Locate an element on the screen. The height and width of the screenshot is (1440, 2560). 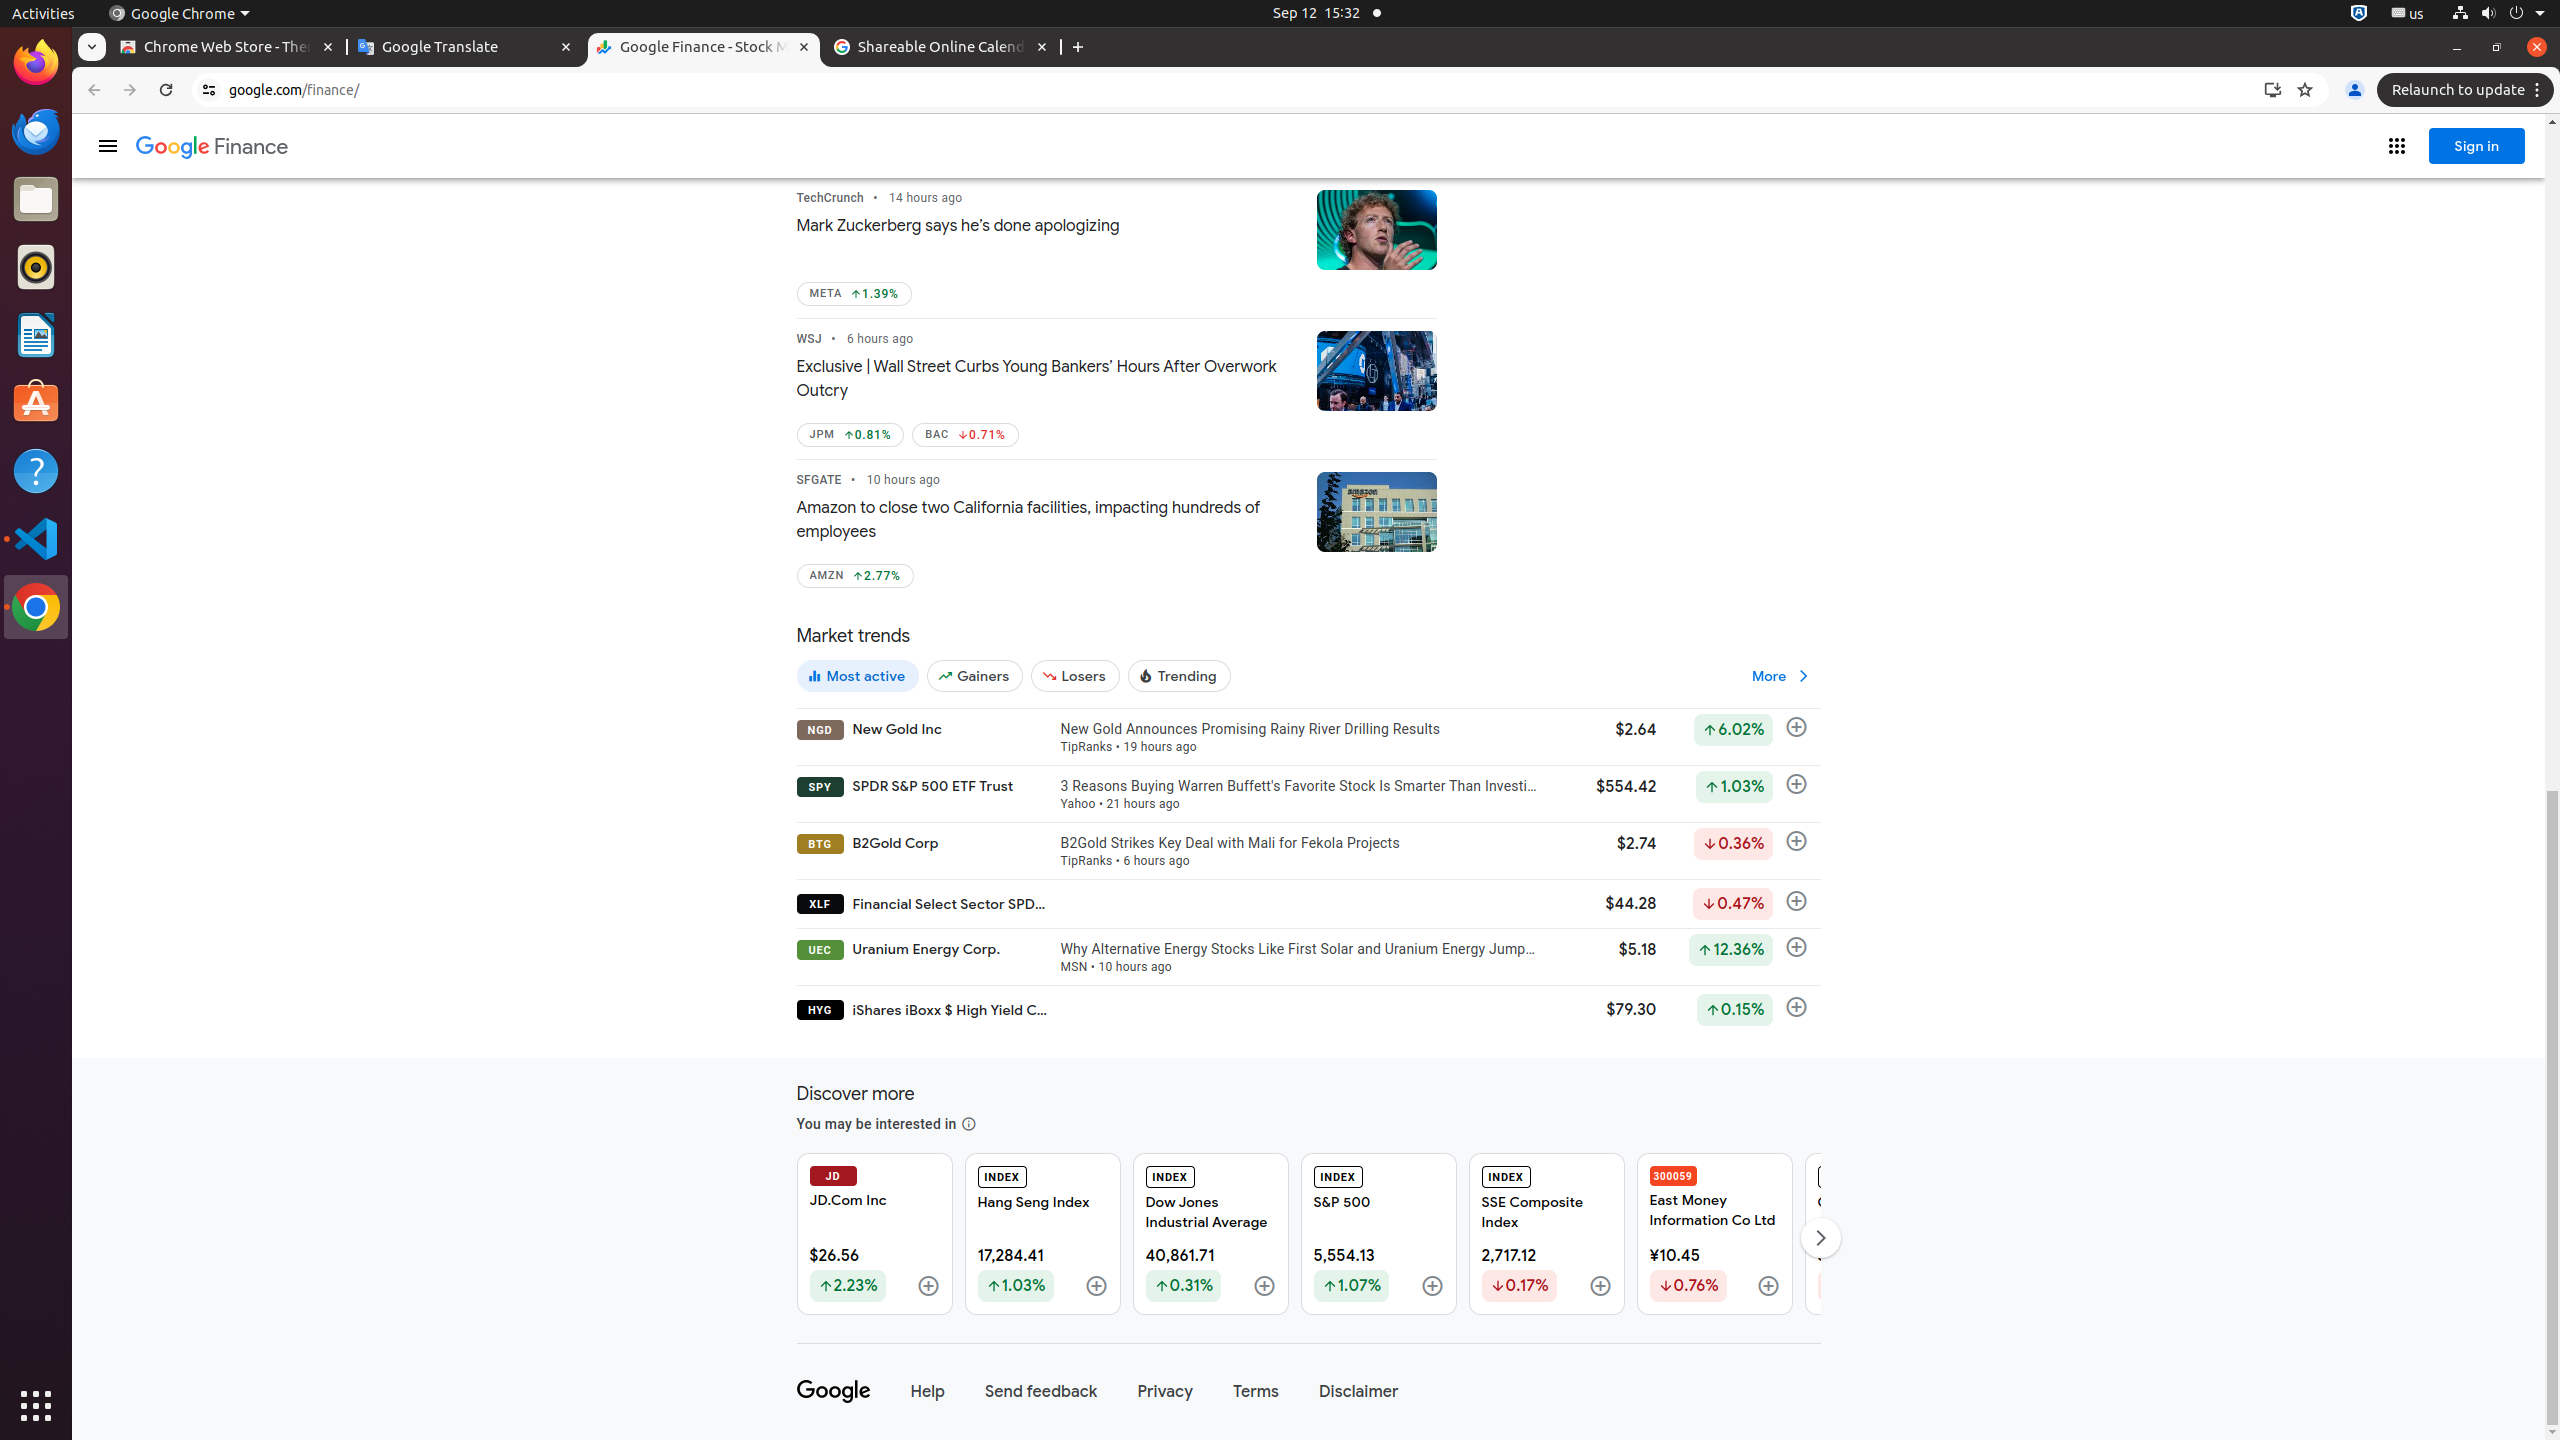
Help is located at coordinates (928, 1392).